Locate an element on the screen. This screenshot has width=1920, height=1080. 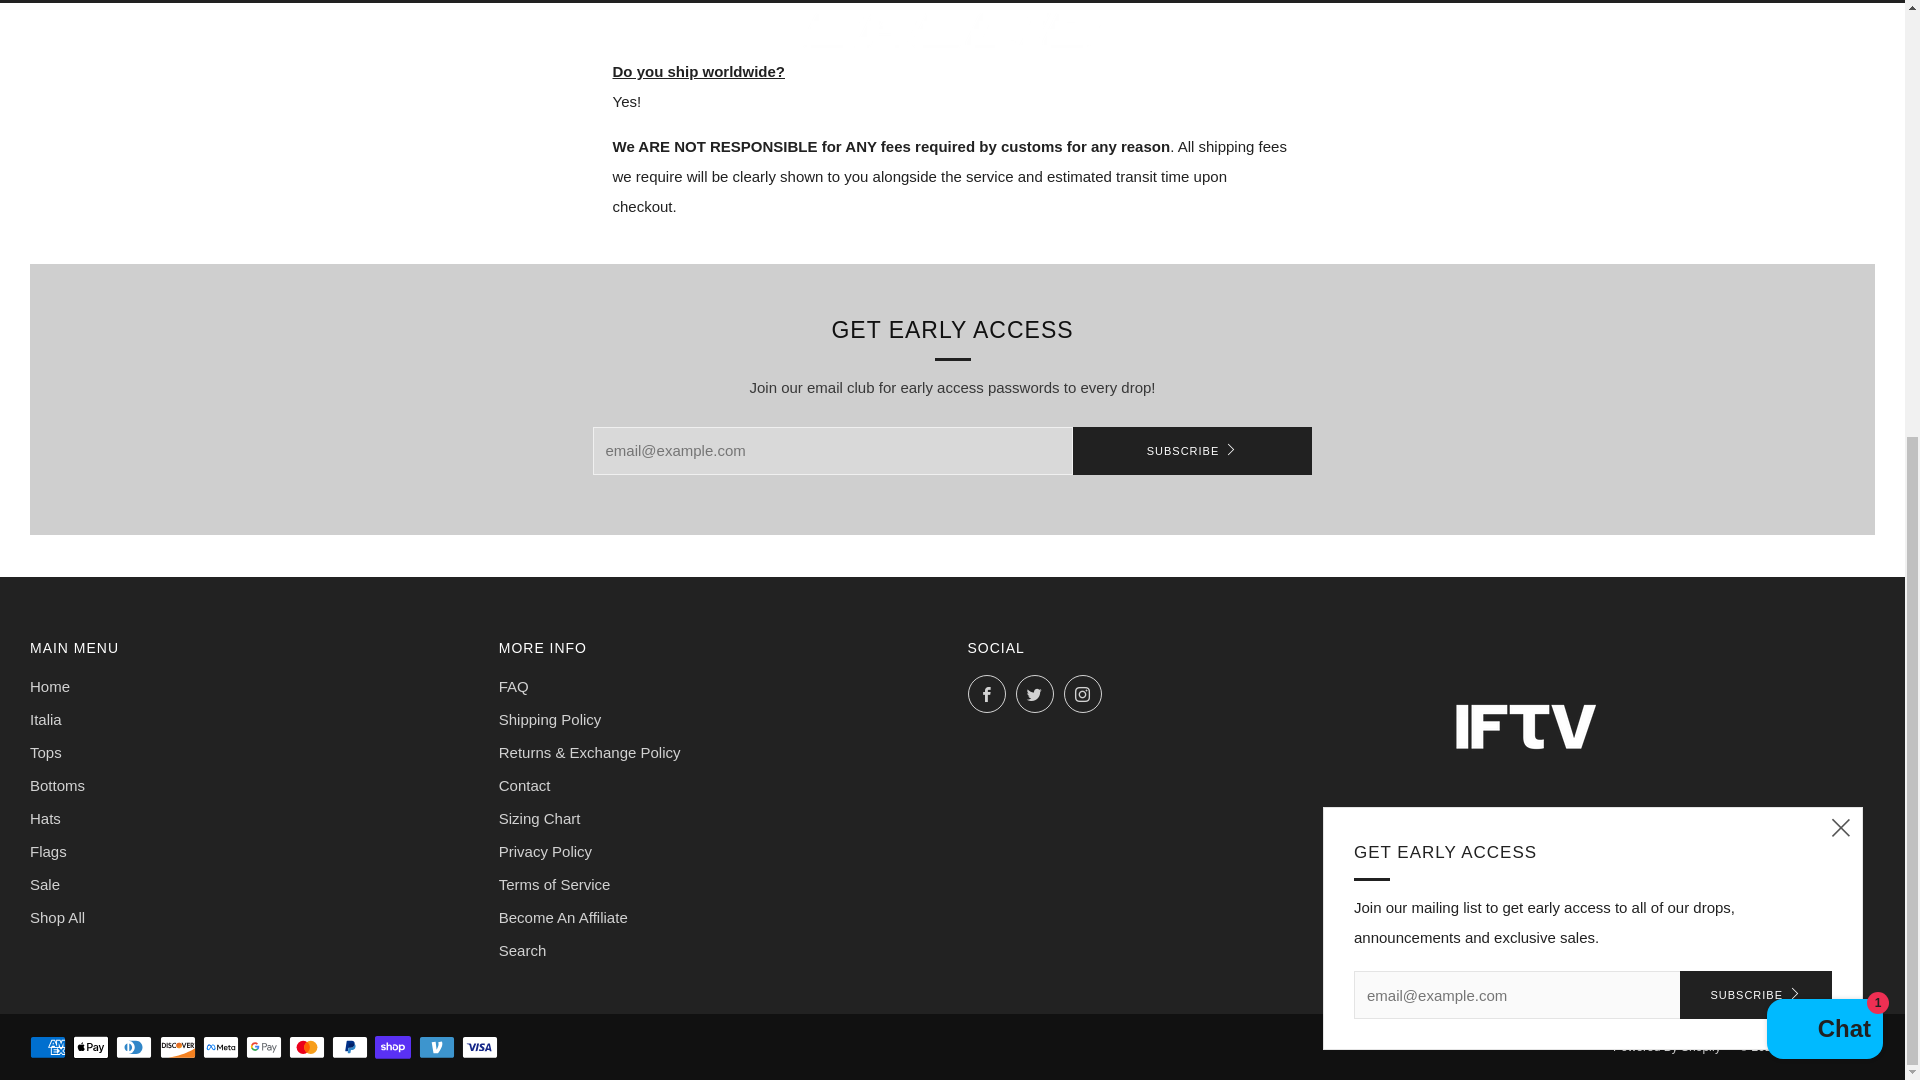
Shop All is located at coordinates (57, 917).